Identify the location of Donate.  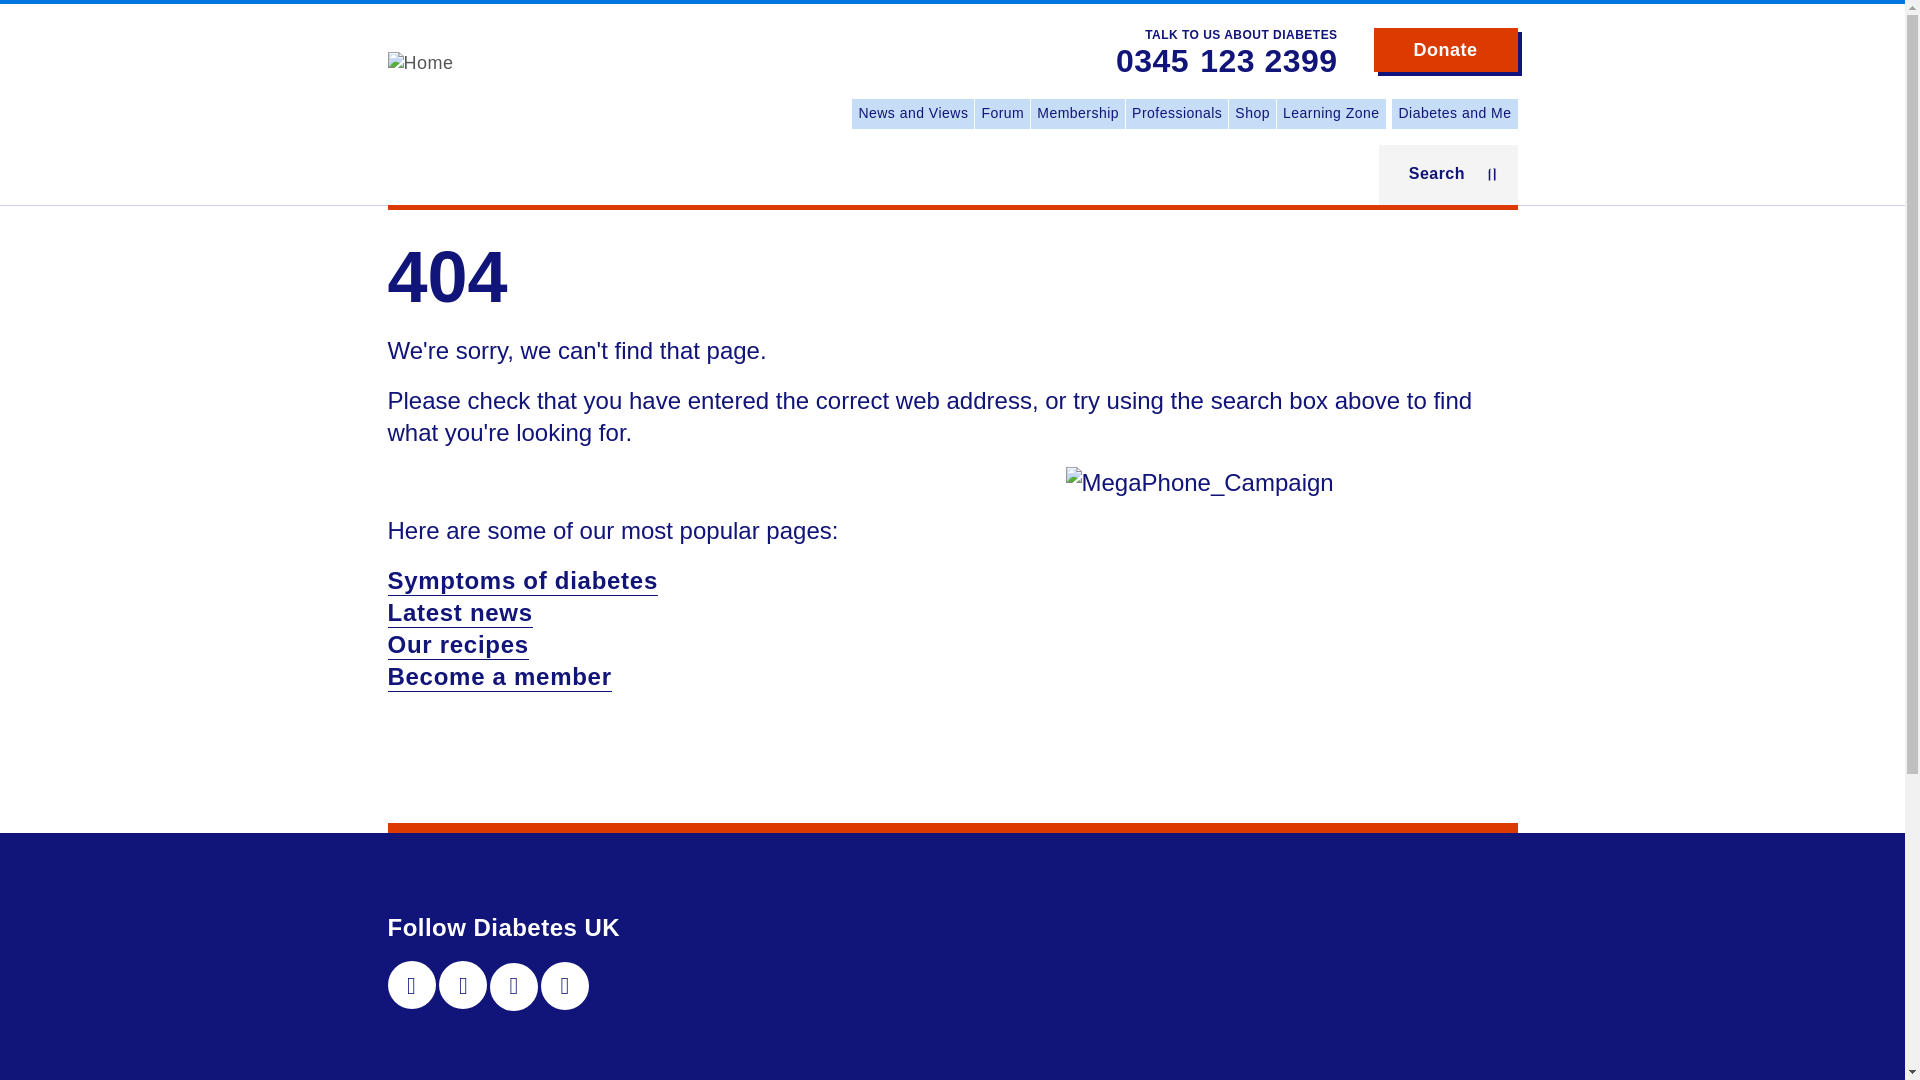
(1446, 50).